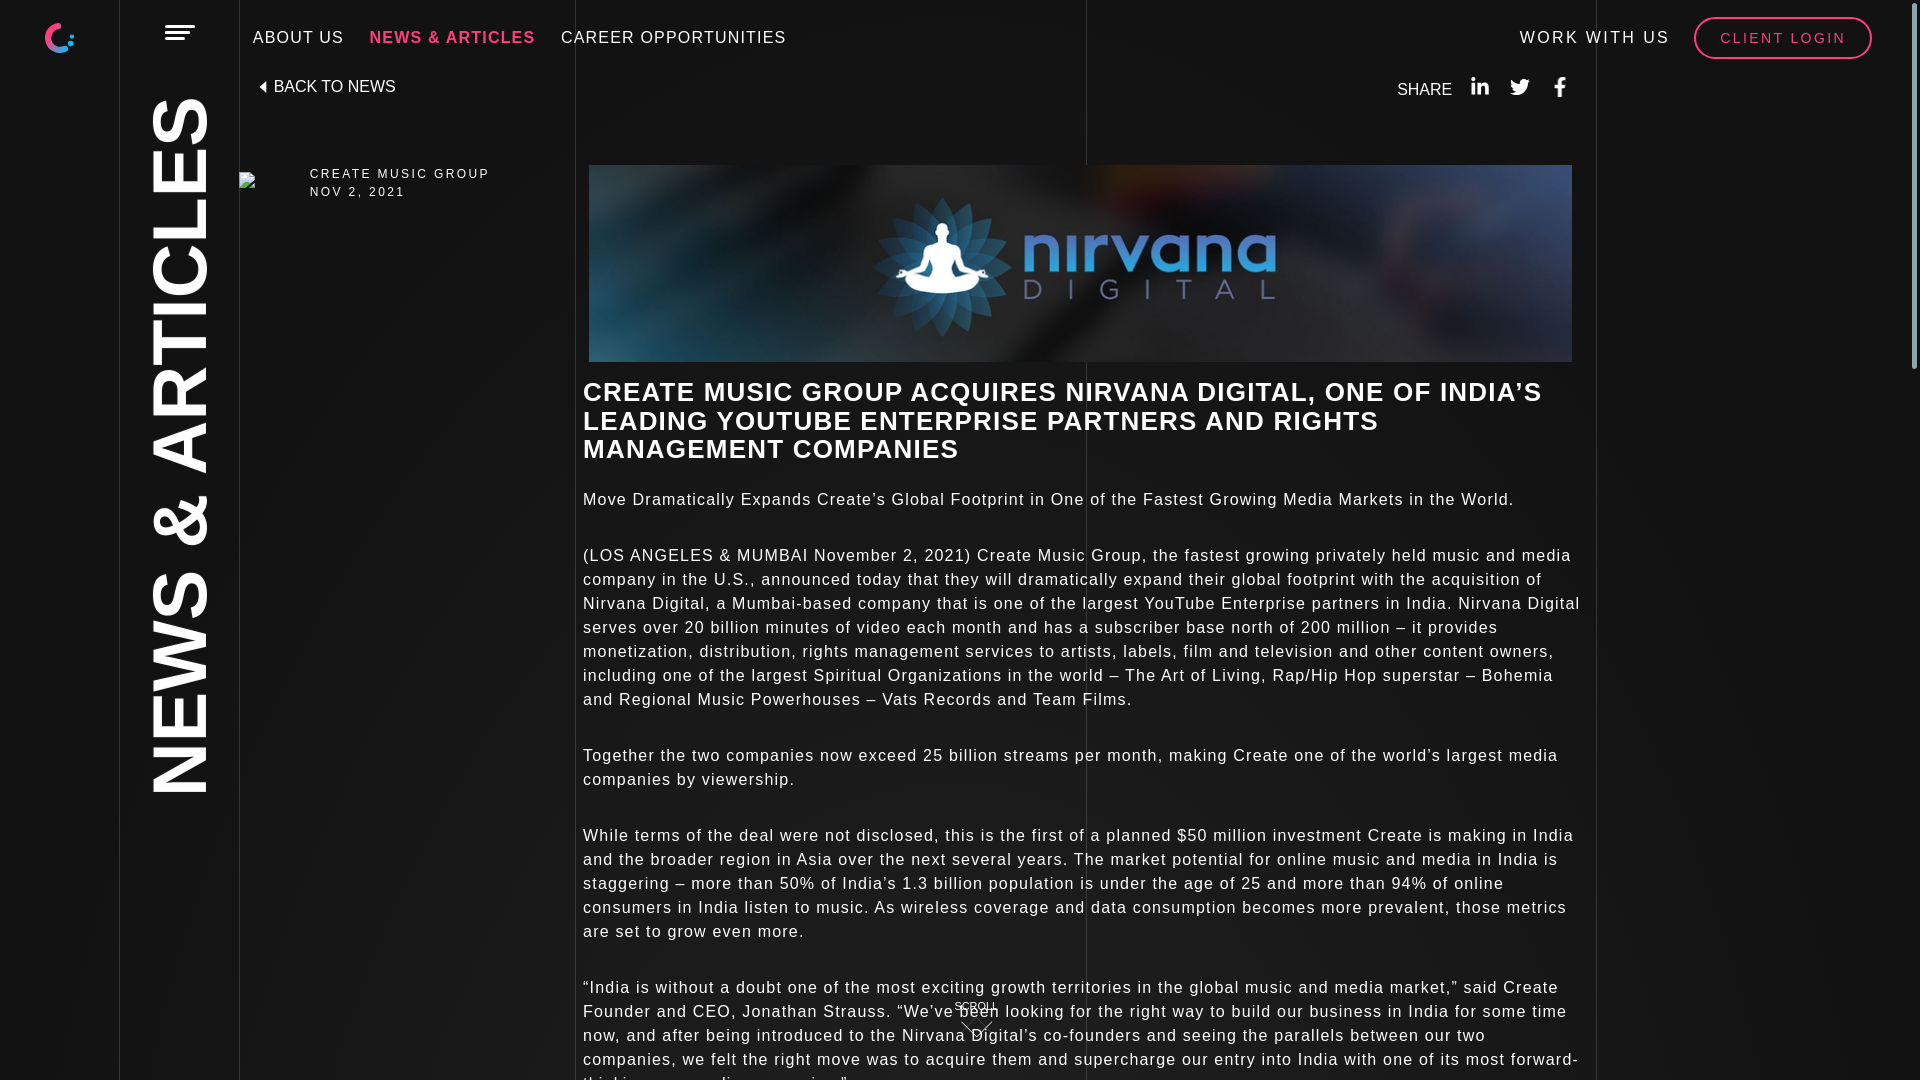 The image size is (1920, 1080). I want to click on CAREER OPPORTUNITIES, so click(674, 36).